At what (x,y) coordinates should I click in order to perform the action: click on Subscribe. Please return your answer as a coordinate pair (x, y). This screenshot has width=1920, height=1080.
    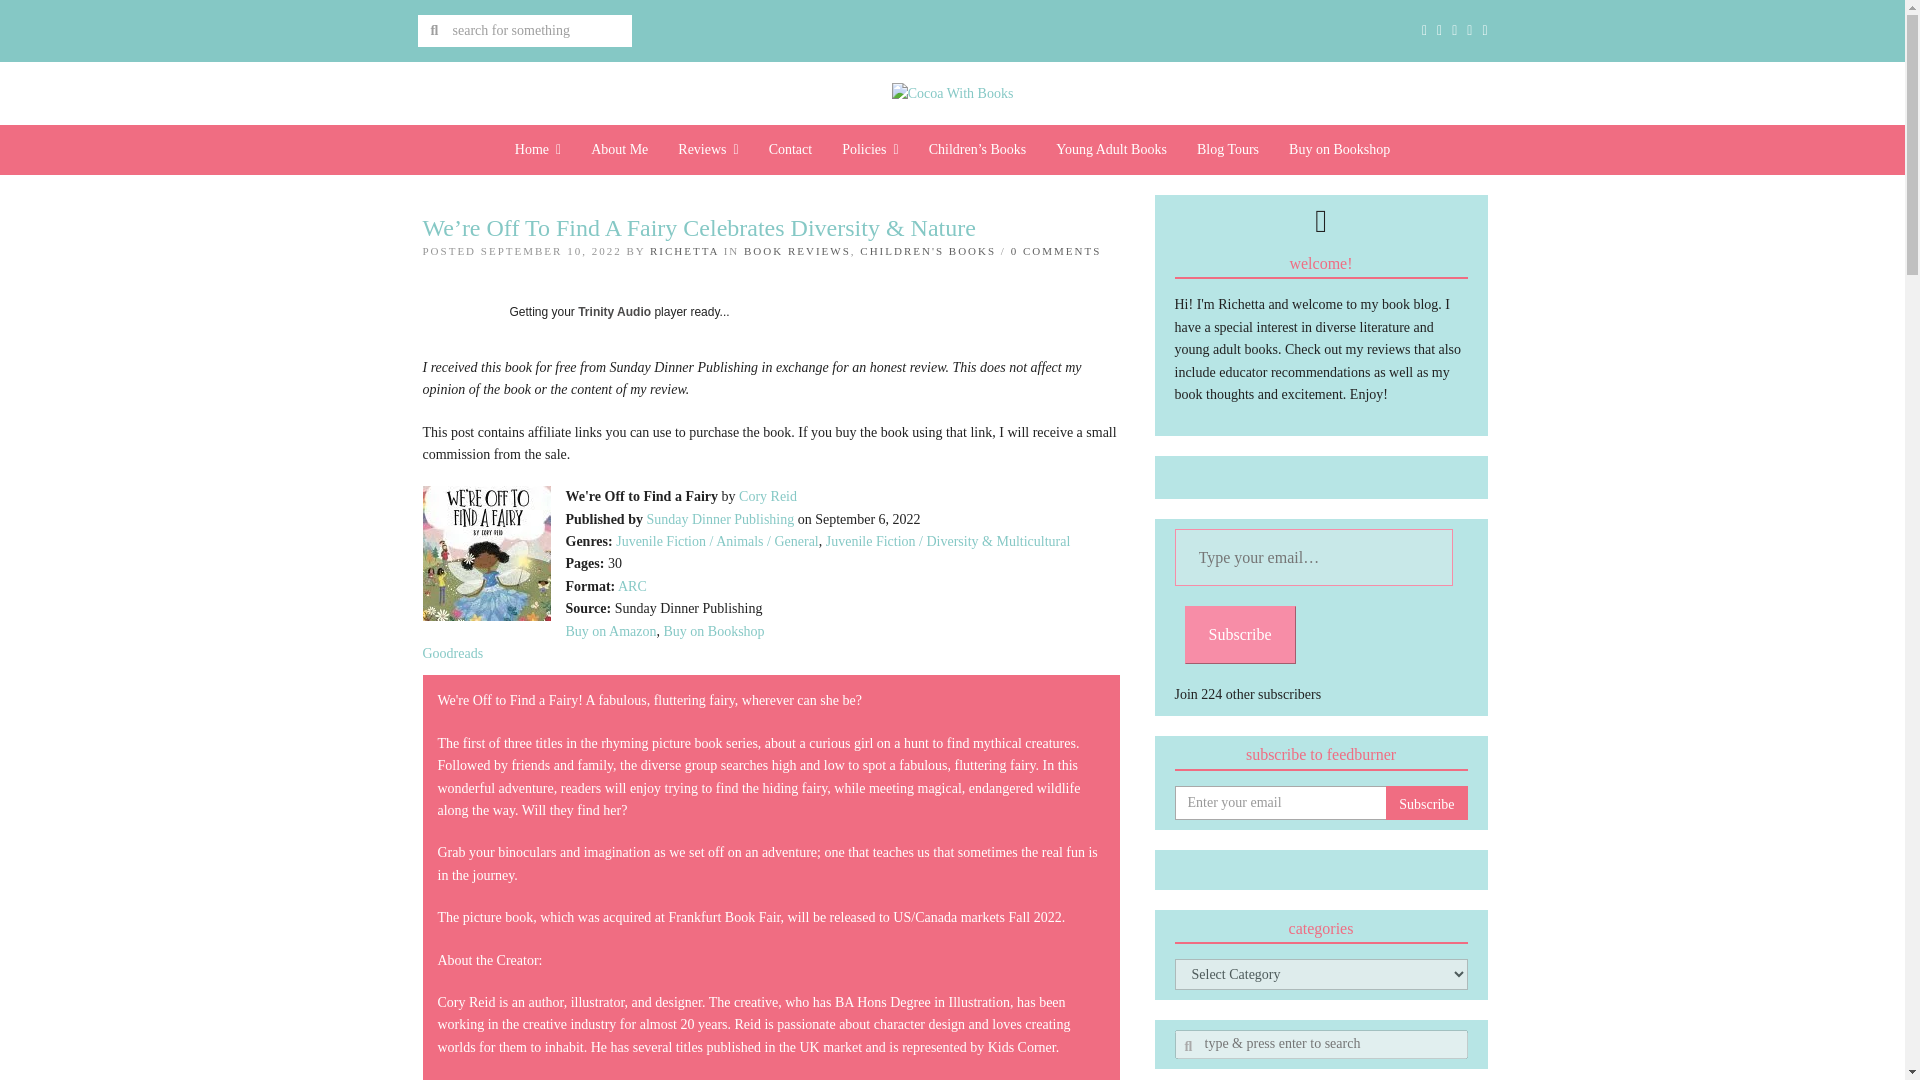
    Looking at the image, I should click on (1426, 802).